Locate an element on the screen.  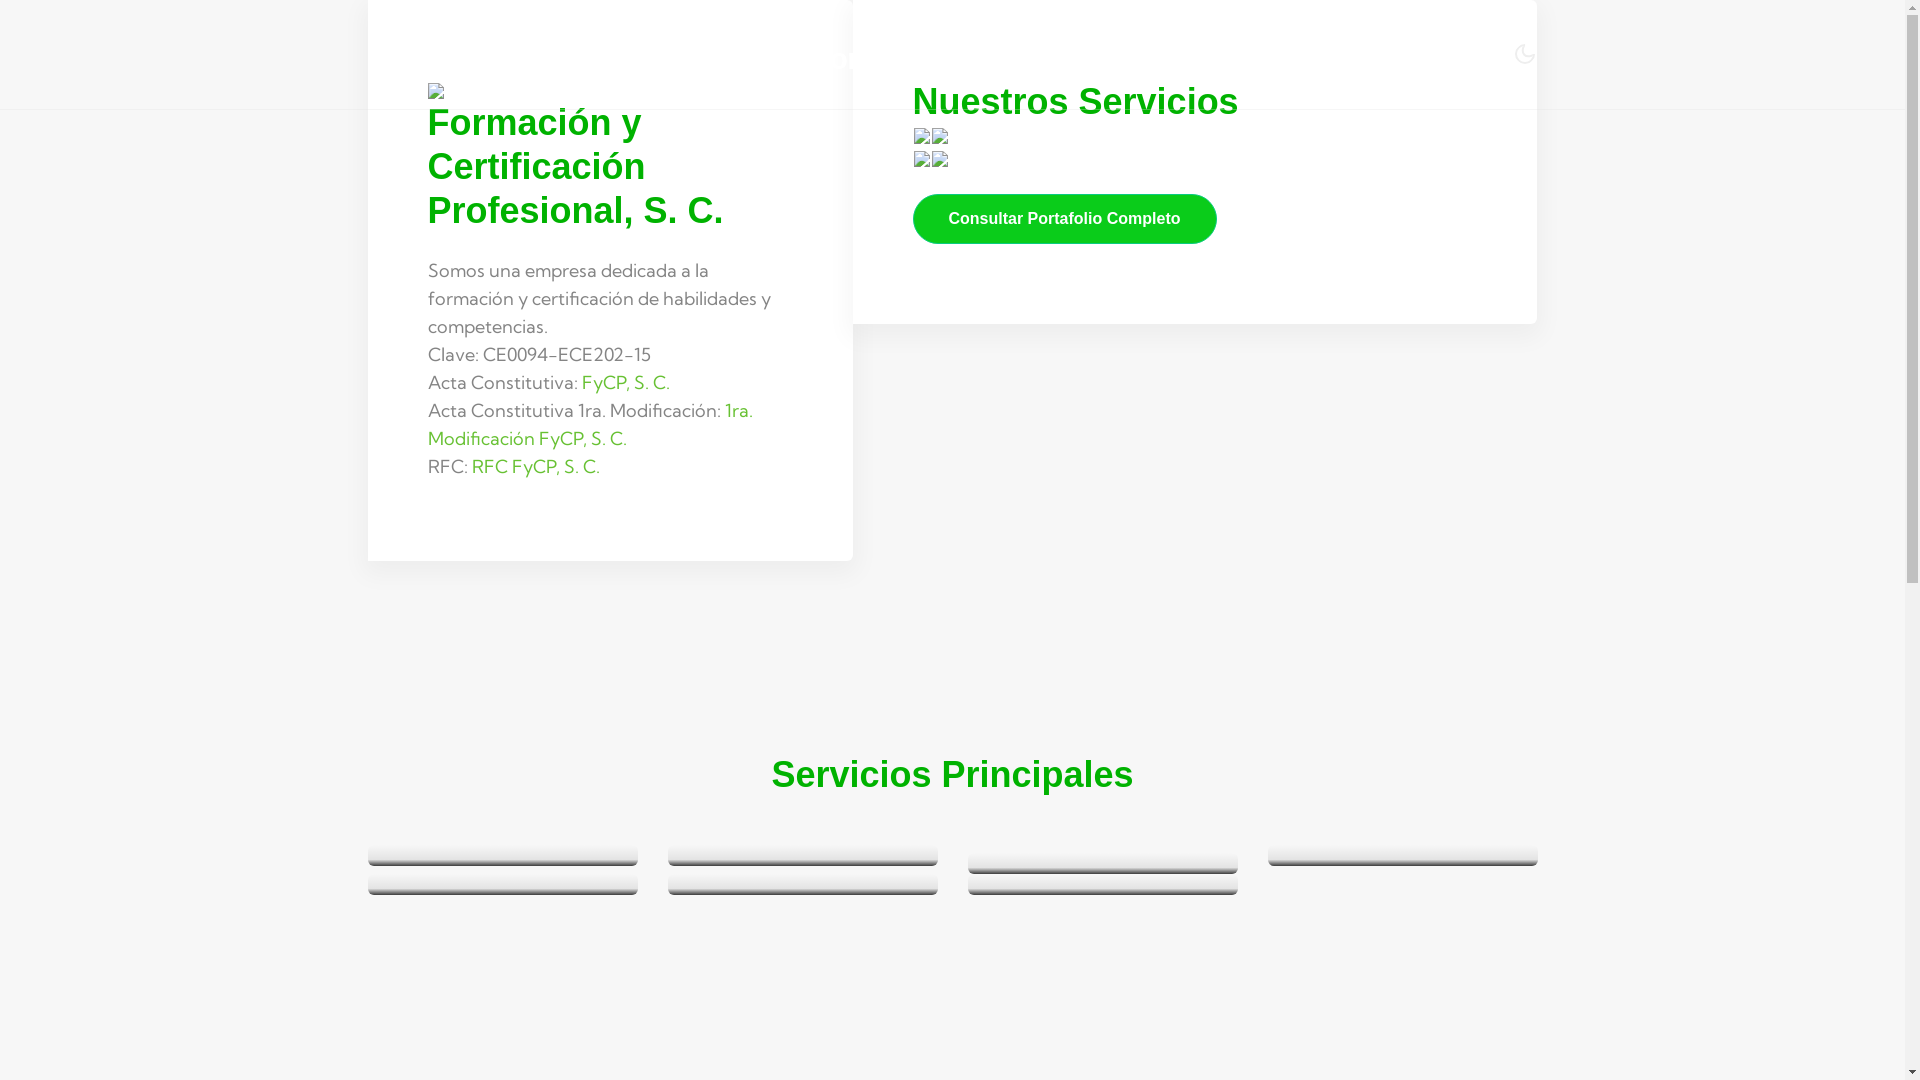
CONOCER is located at coordinates (998, 55).